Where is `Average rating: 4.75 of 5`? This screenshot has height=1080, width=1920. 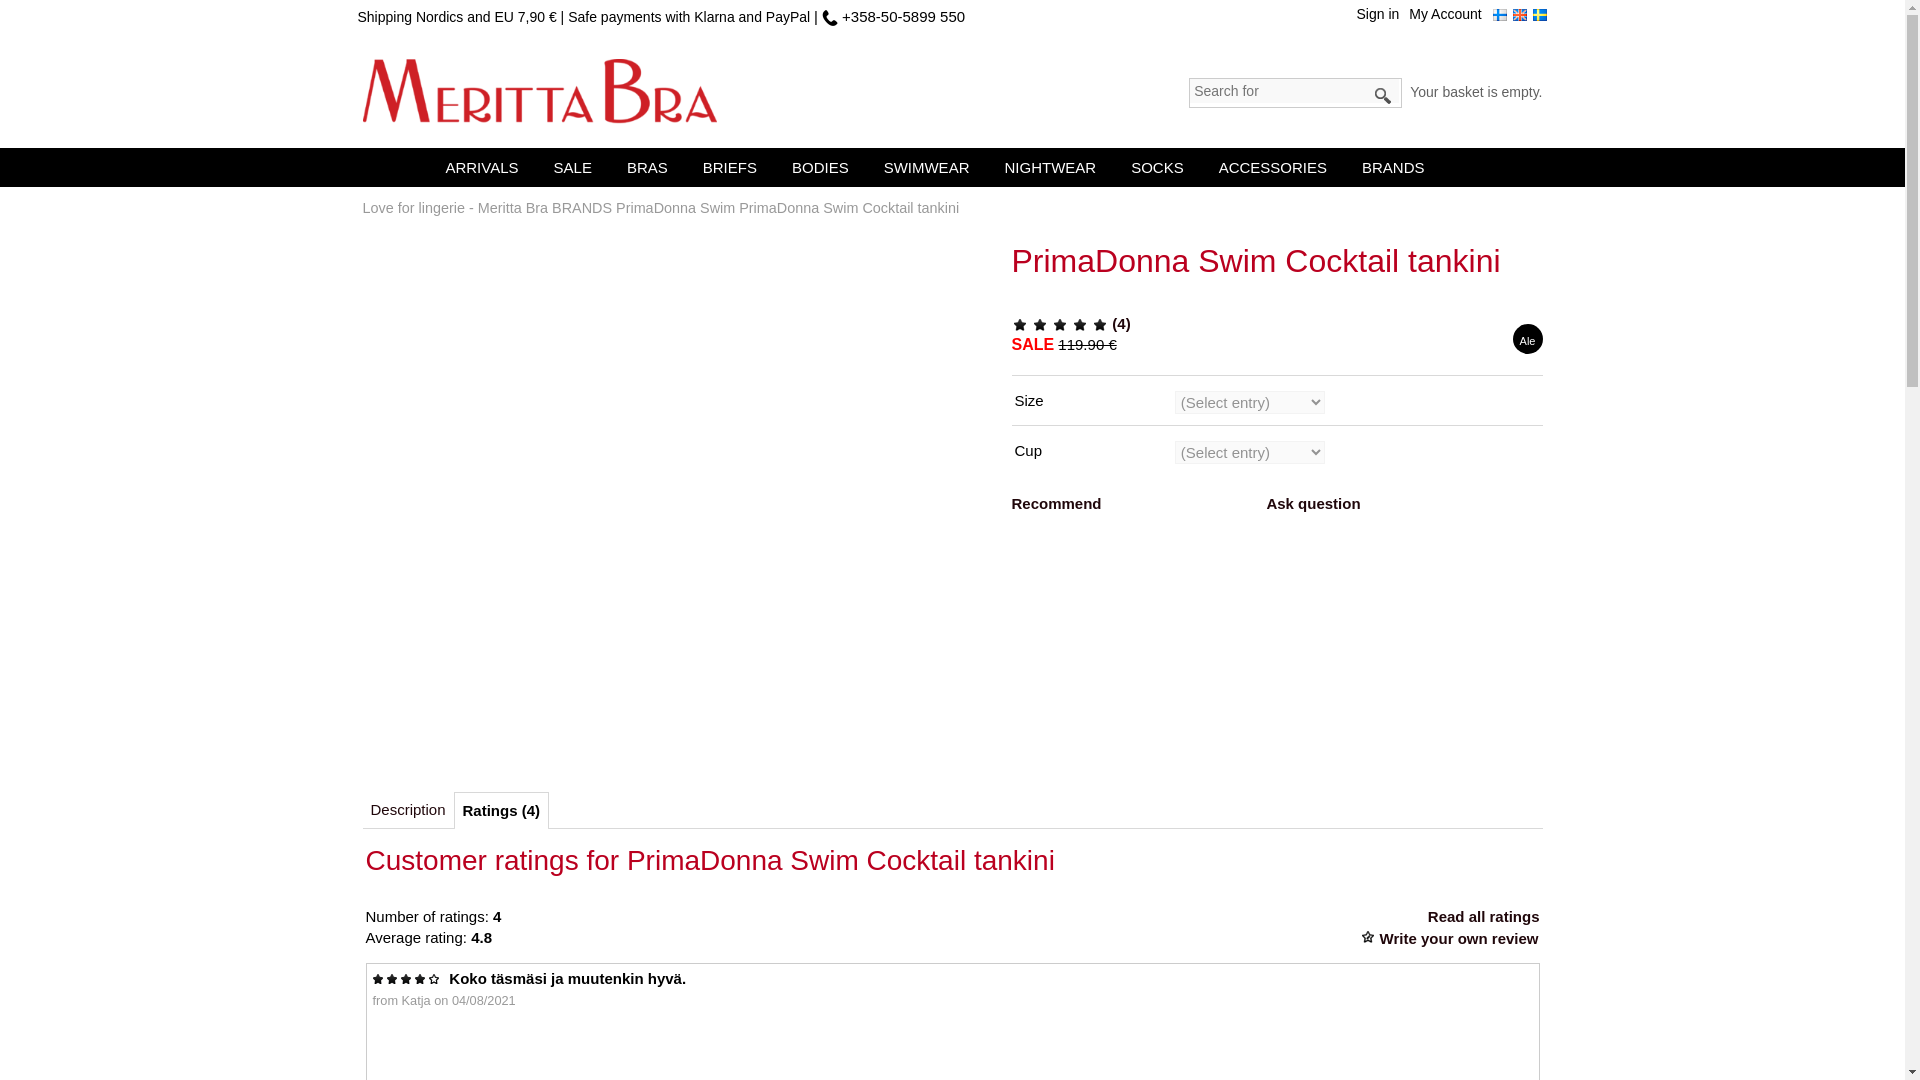
Average rating: 4.75 of 5 is located at coordinates (1019, 324).